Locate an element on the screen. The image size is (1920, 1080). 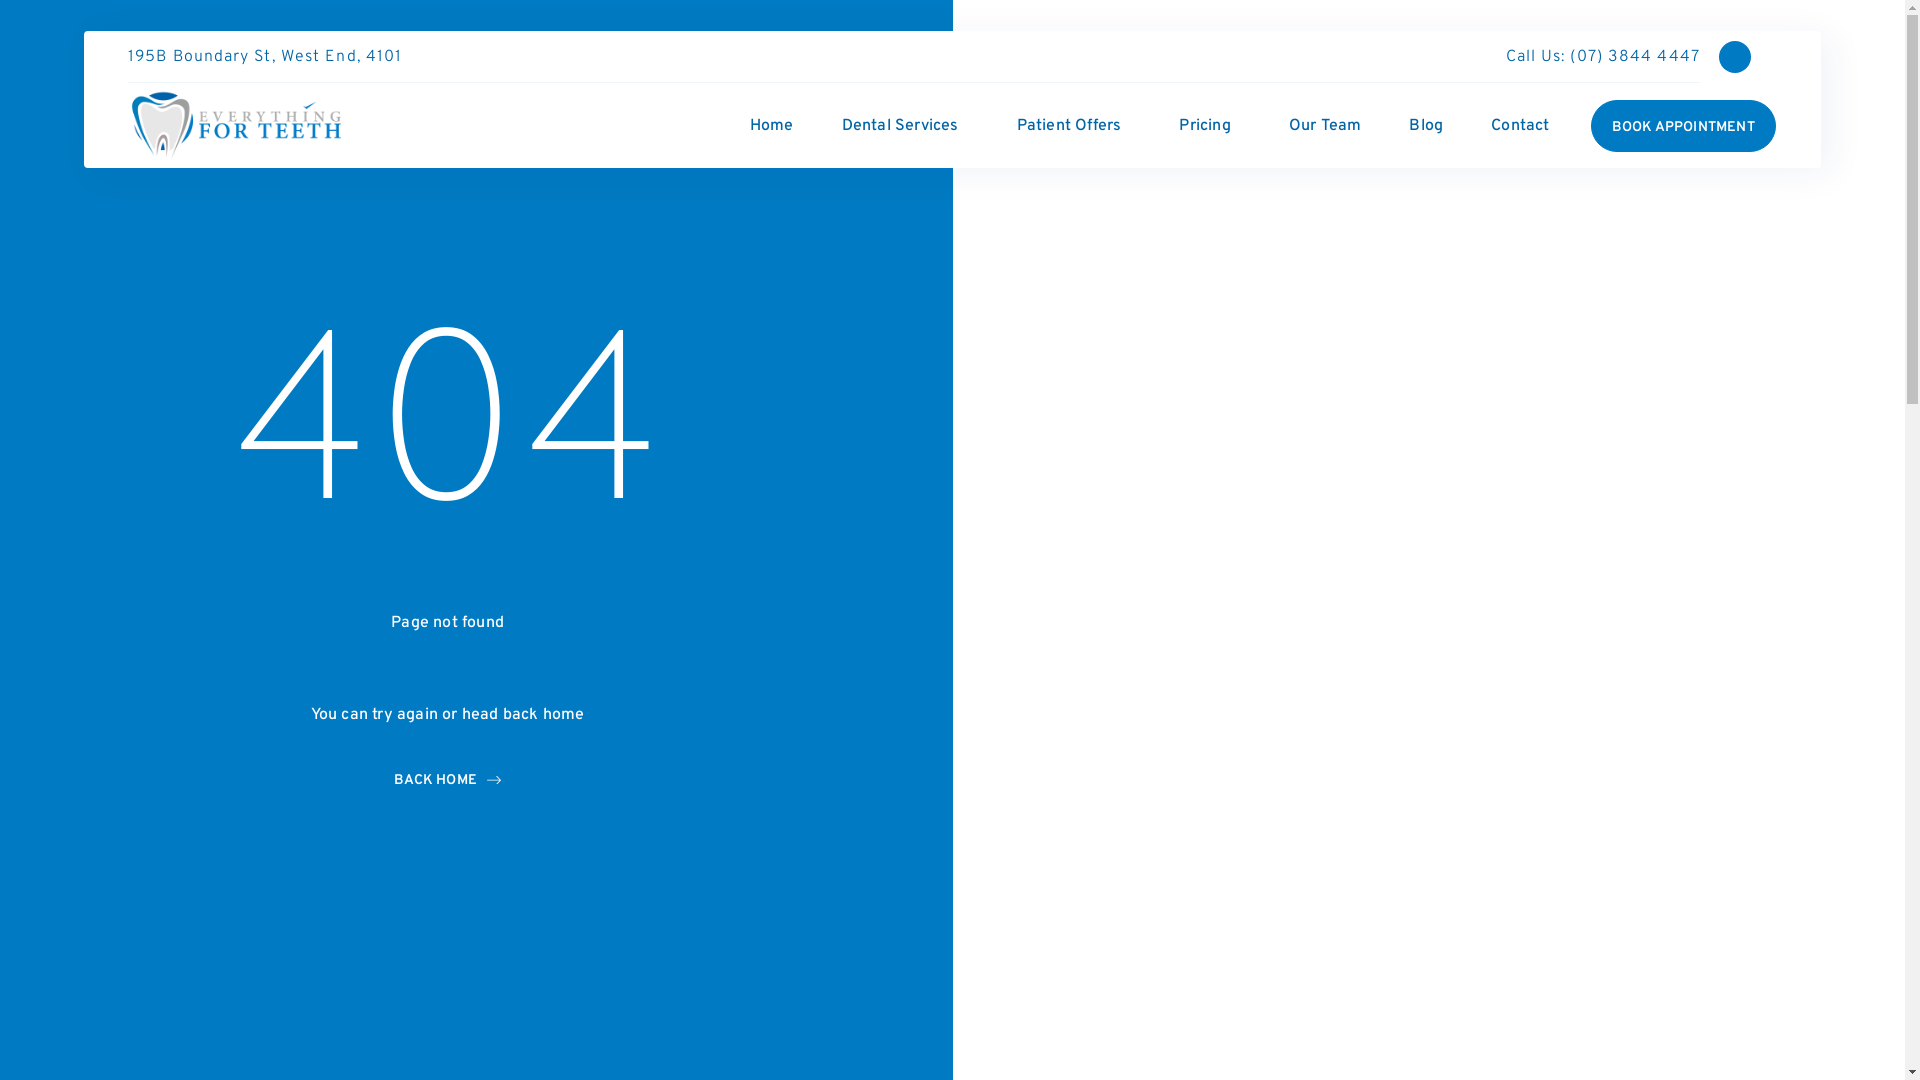
Contact is located at coordinates (1520, 126).